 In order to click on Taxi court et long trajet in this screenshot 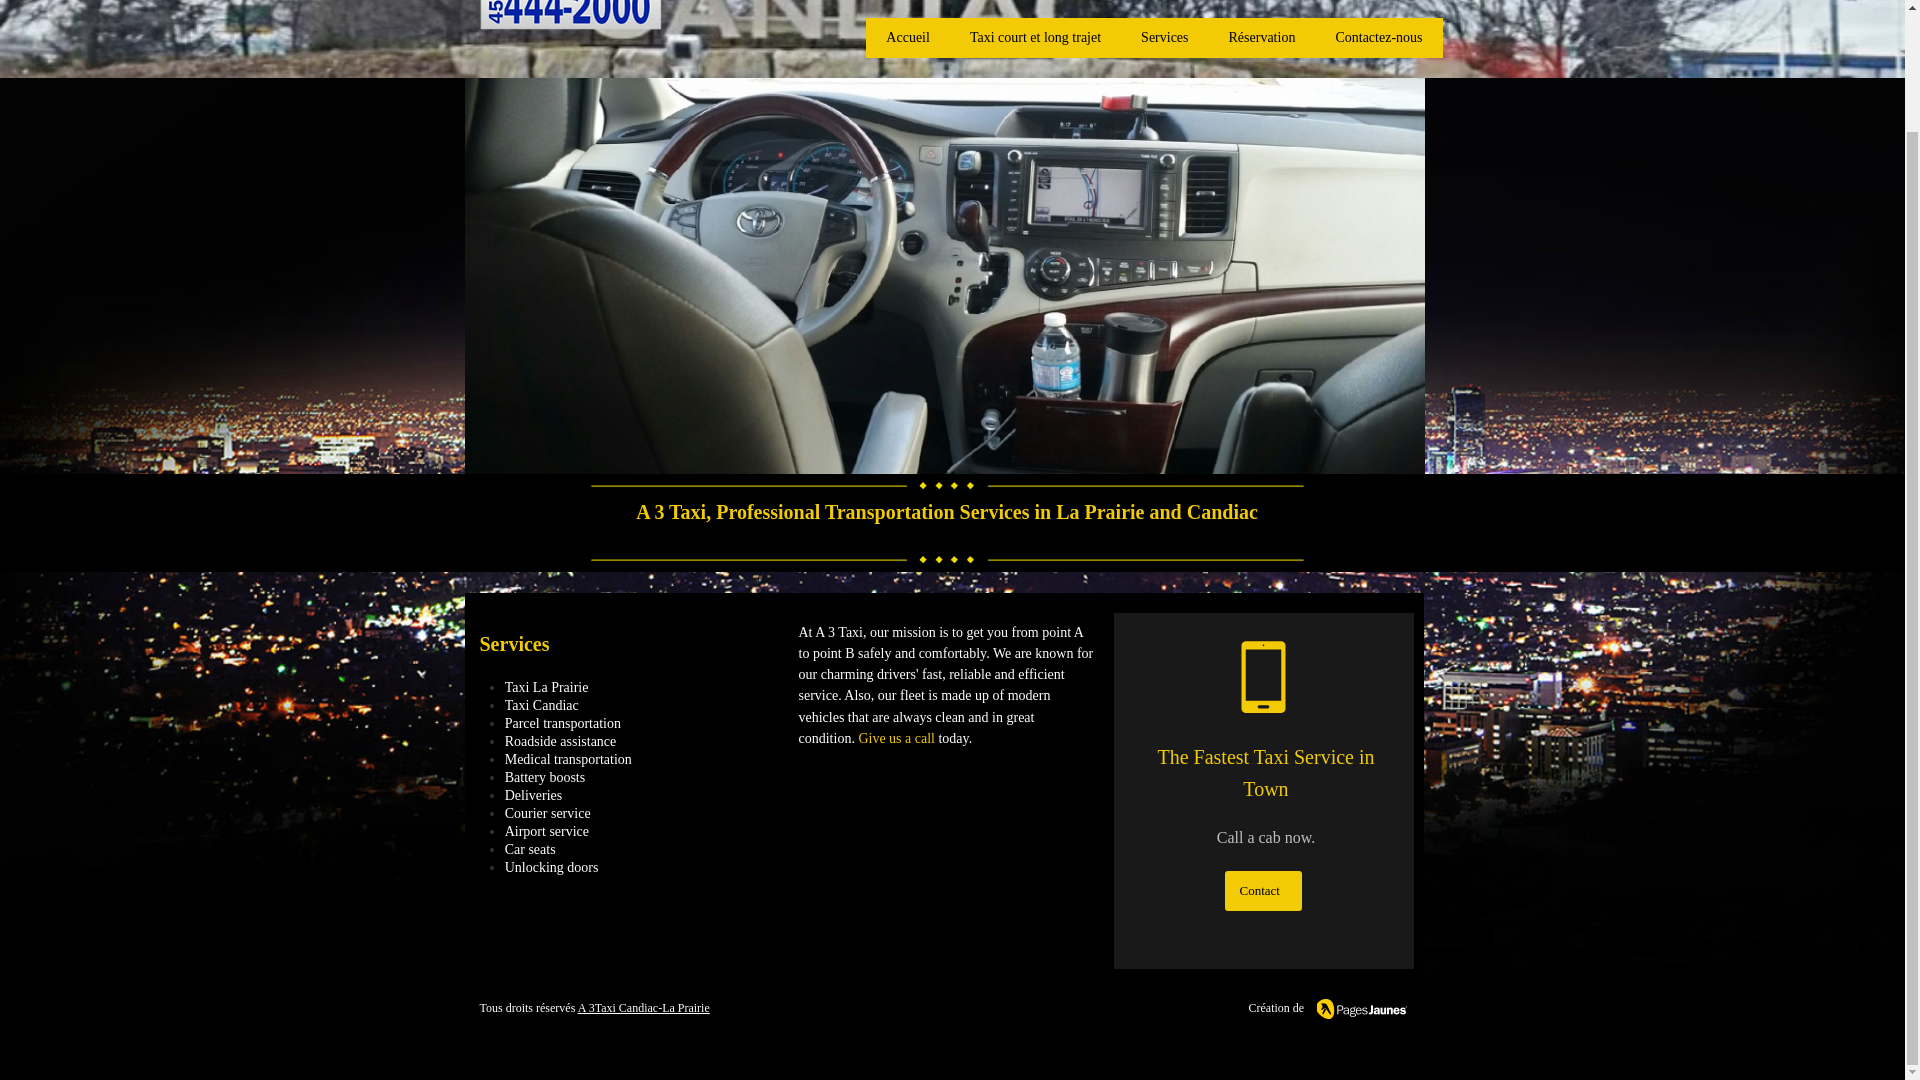, I will do `click(1036, 38)`.